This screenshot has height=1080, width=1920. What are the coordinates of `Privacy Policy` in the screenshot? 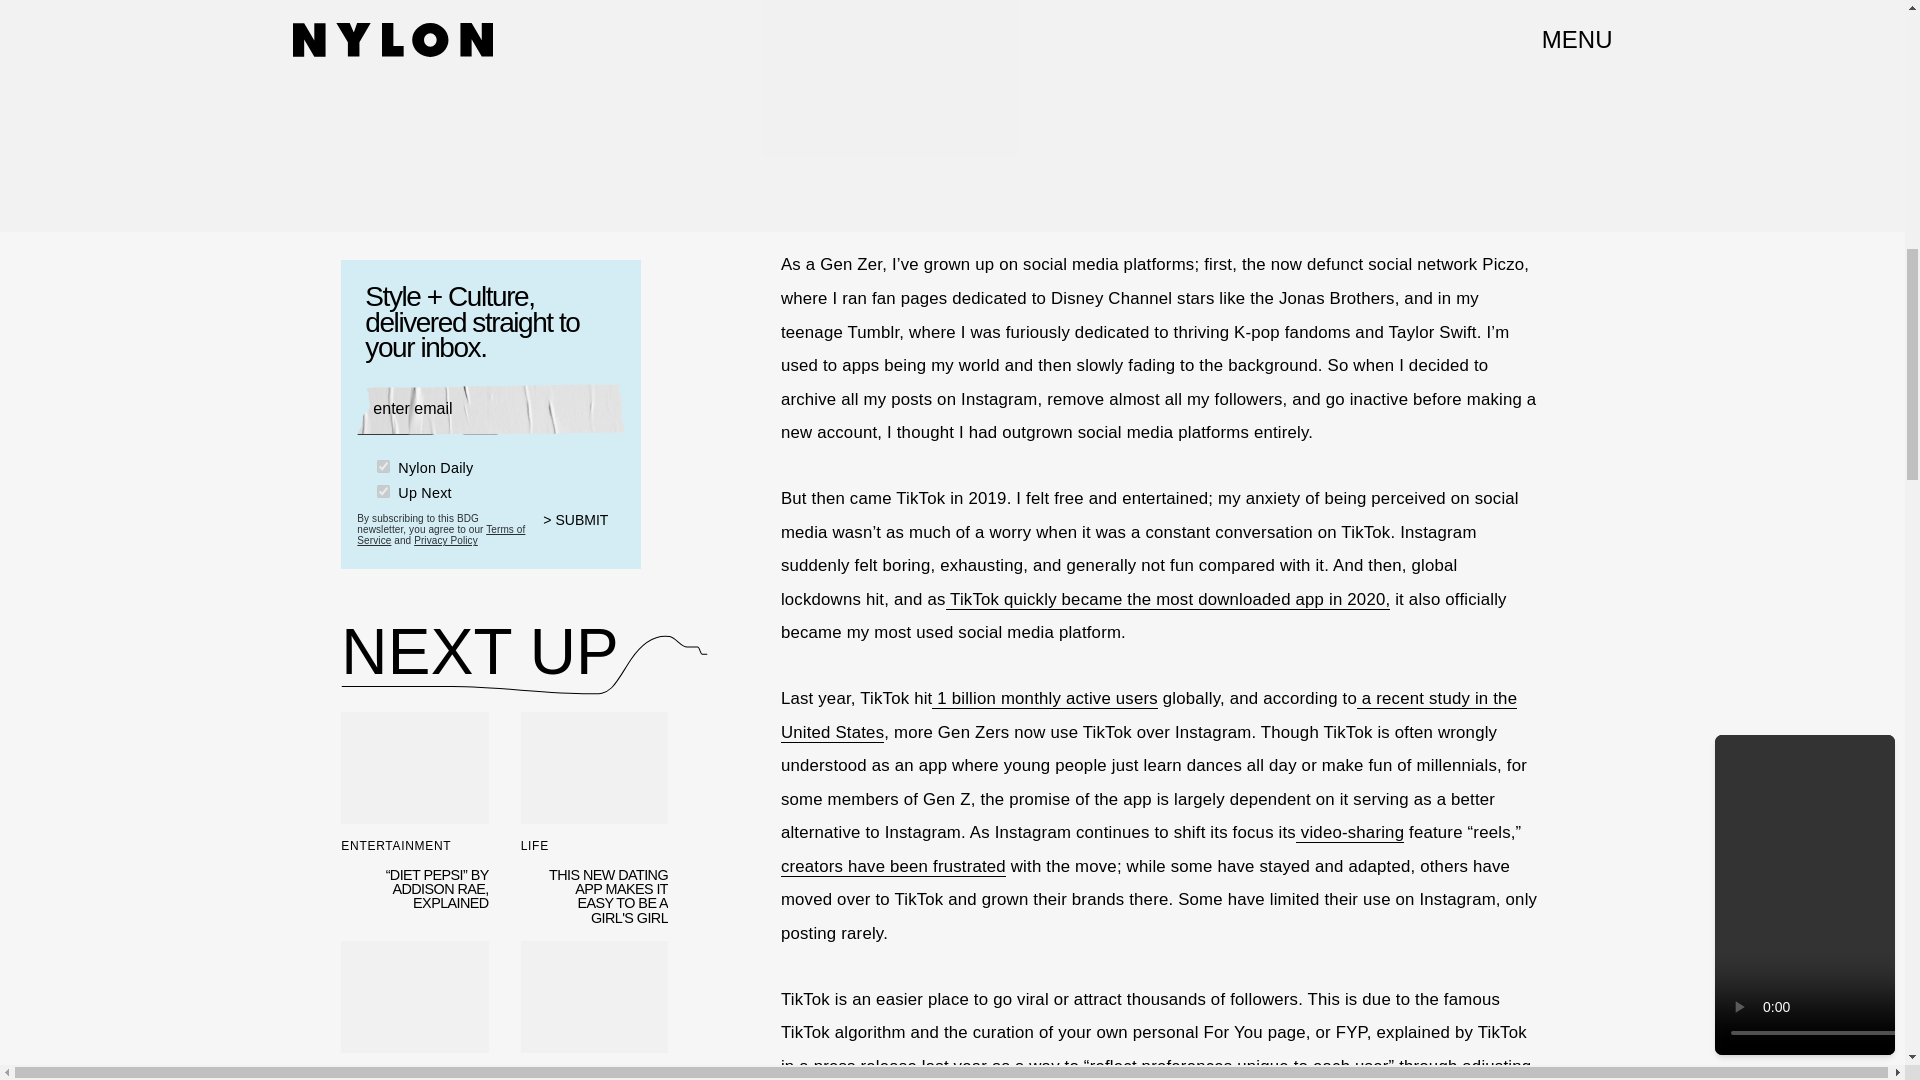 It's located at (446, 540).